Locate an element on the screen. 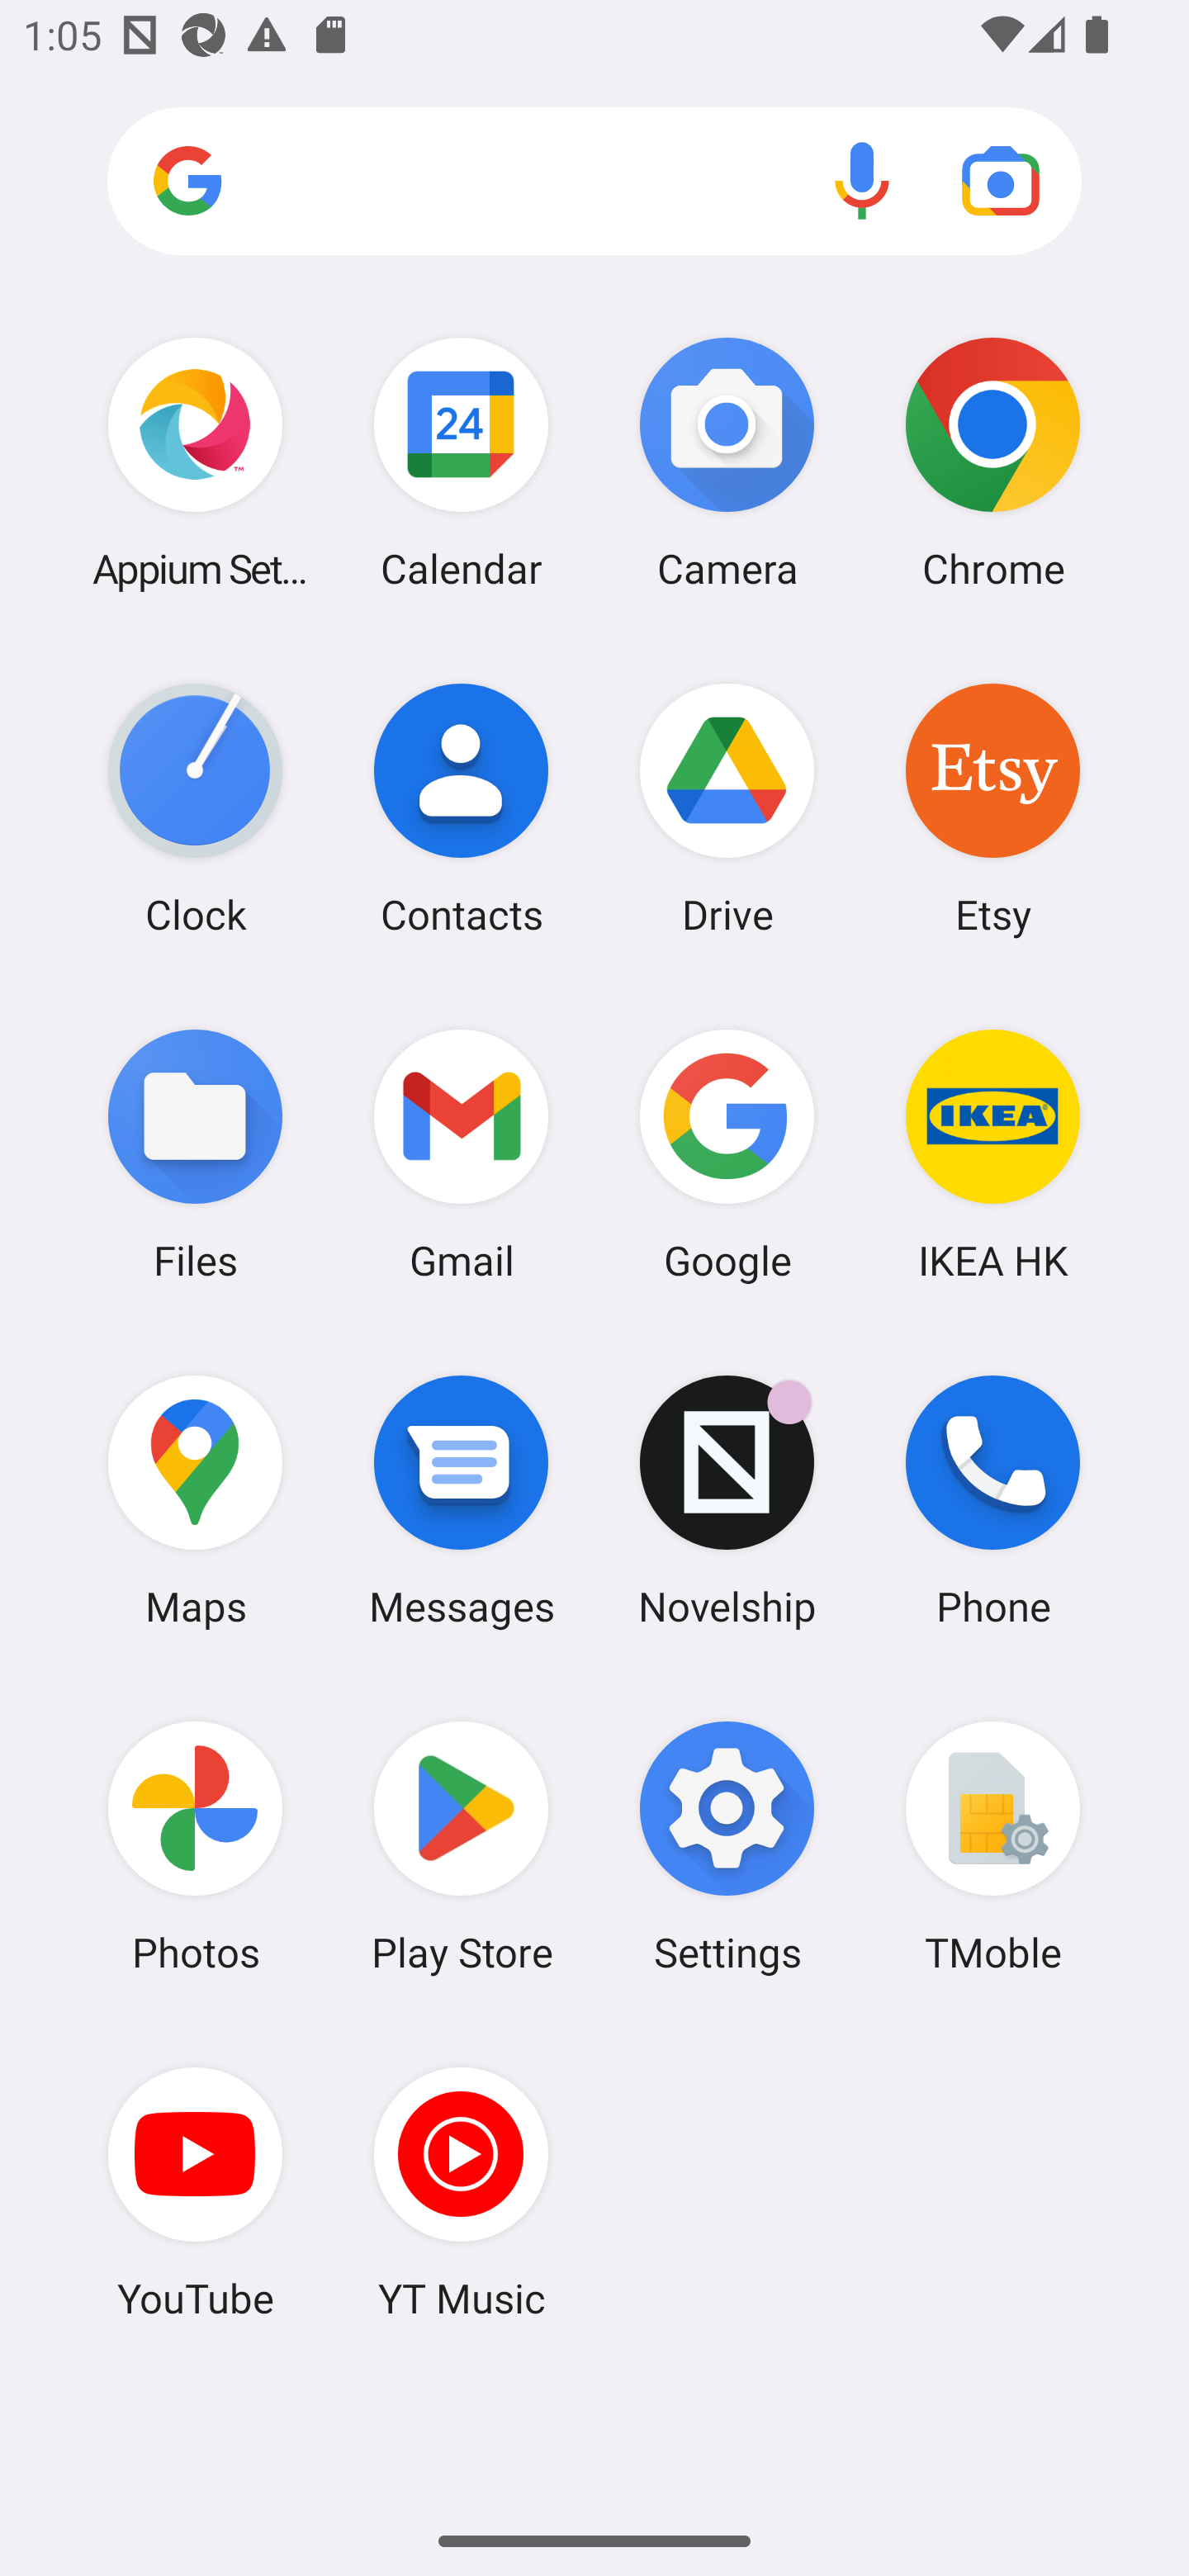 This screenshot has width=1189, height=2576. Settings is located at coordinates (727, 1847).